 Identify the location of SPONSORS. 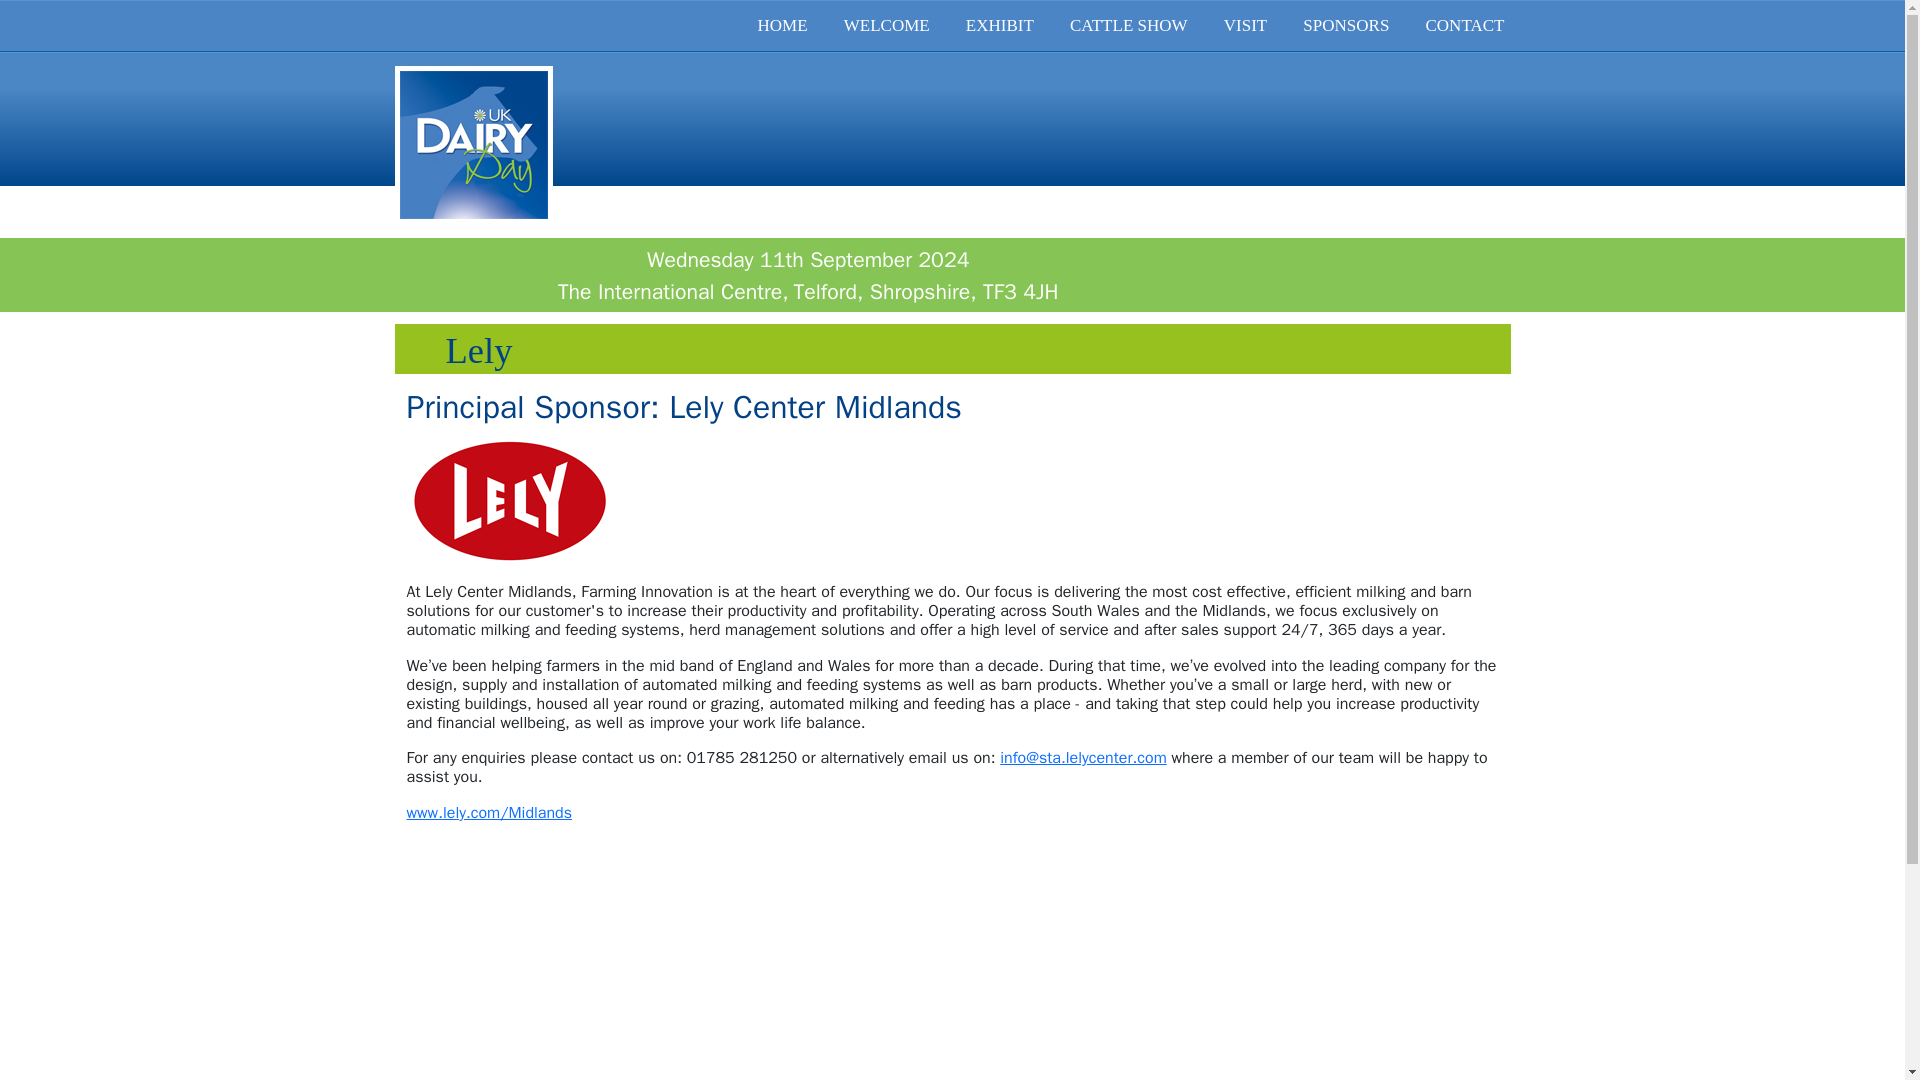
(1346, 26).